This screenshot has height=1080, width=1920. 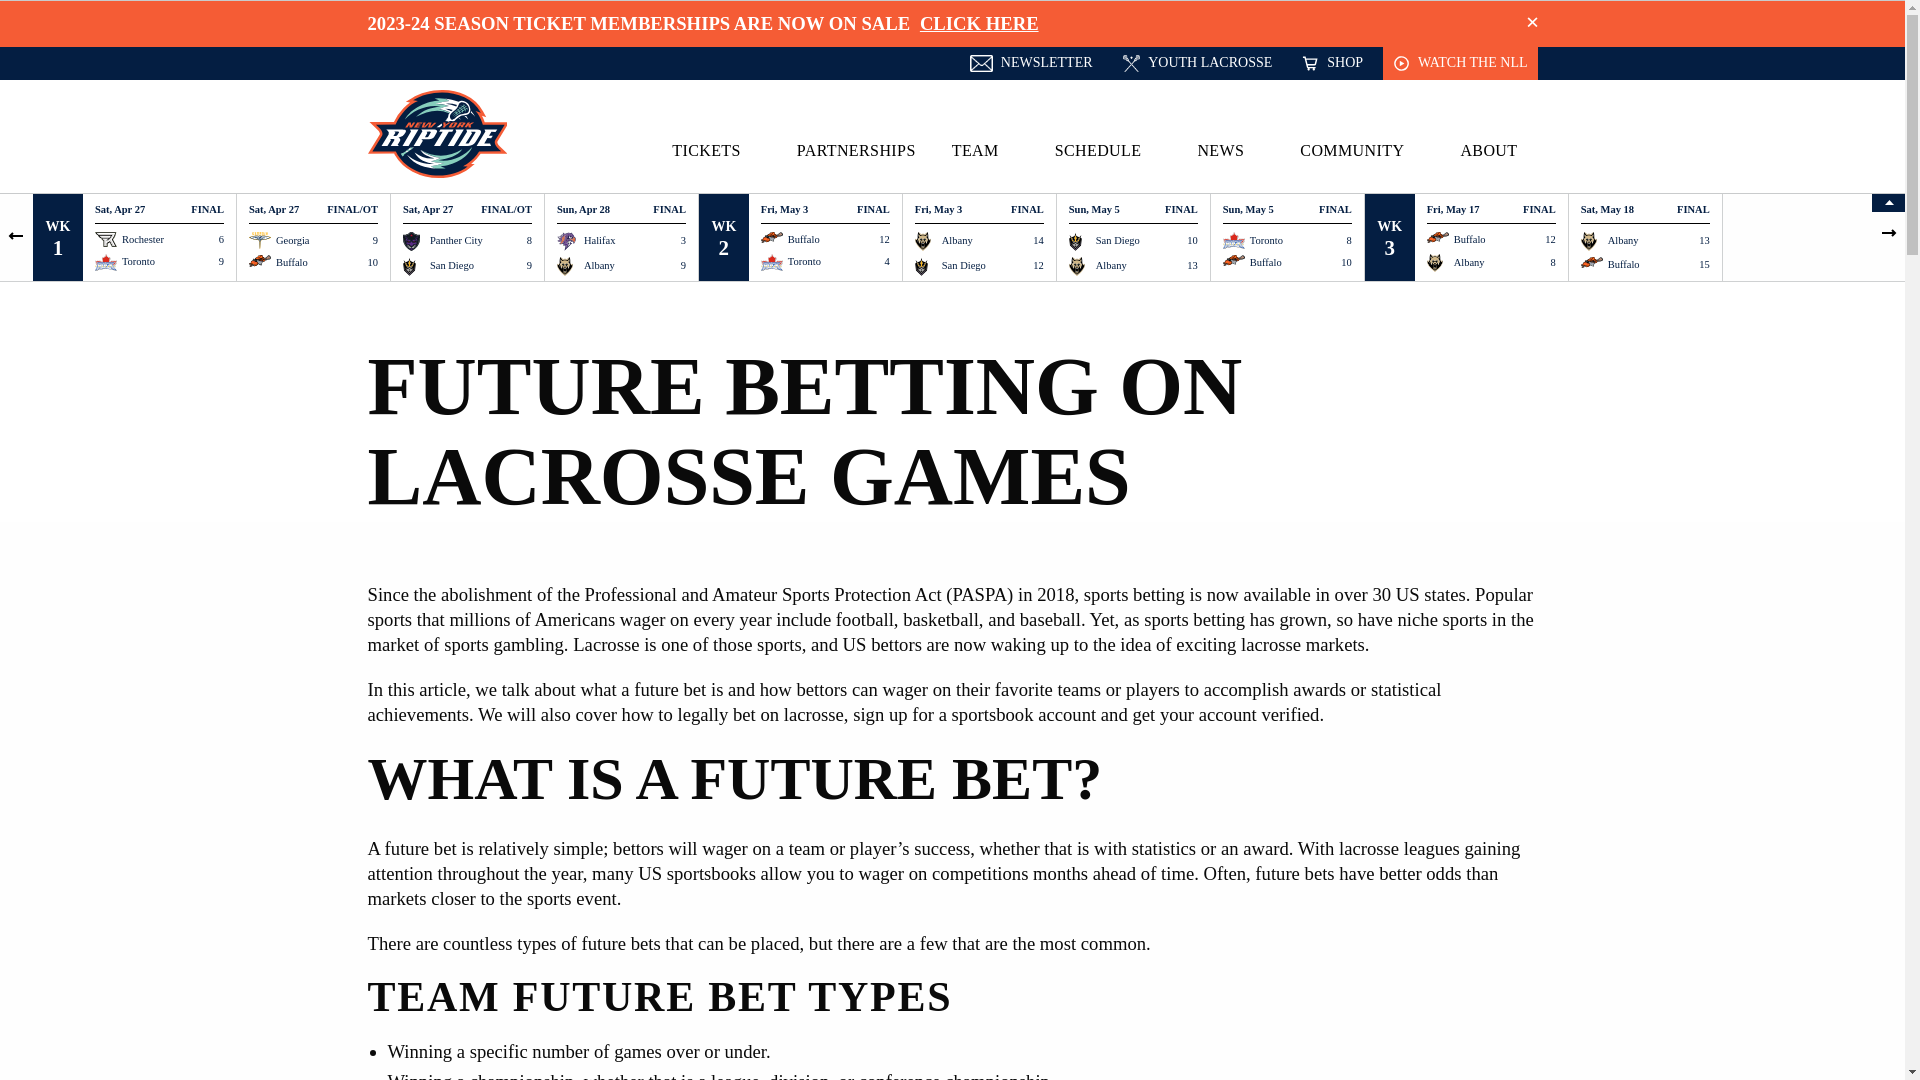 I want to click on TEAM, so click(x=986, y=150).